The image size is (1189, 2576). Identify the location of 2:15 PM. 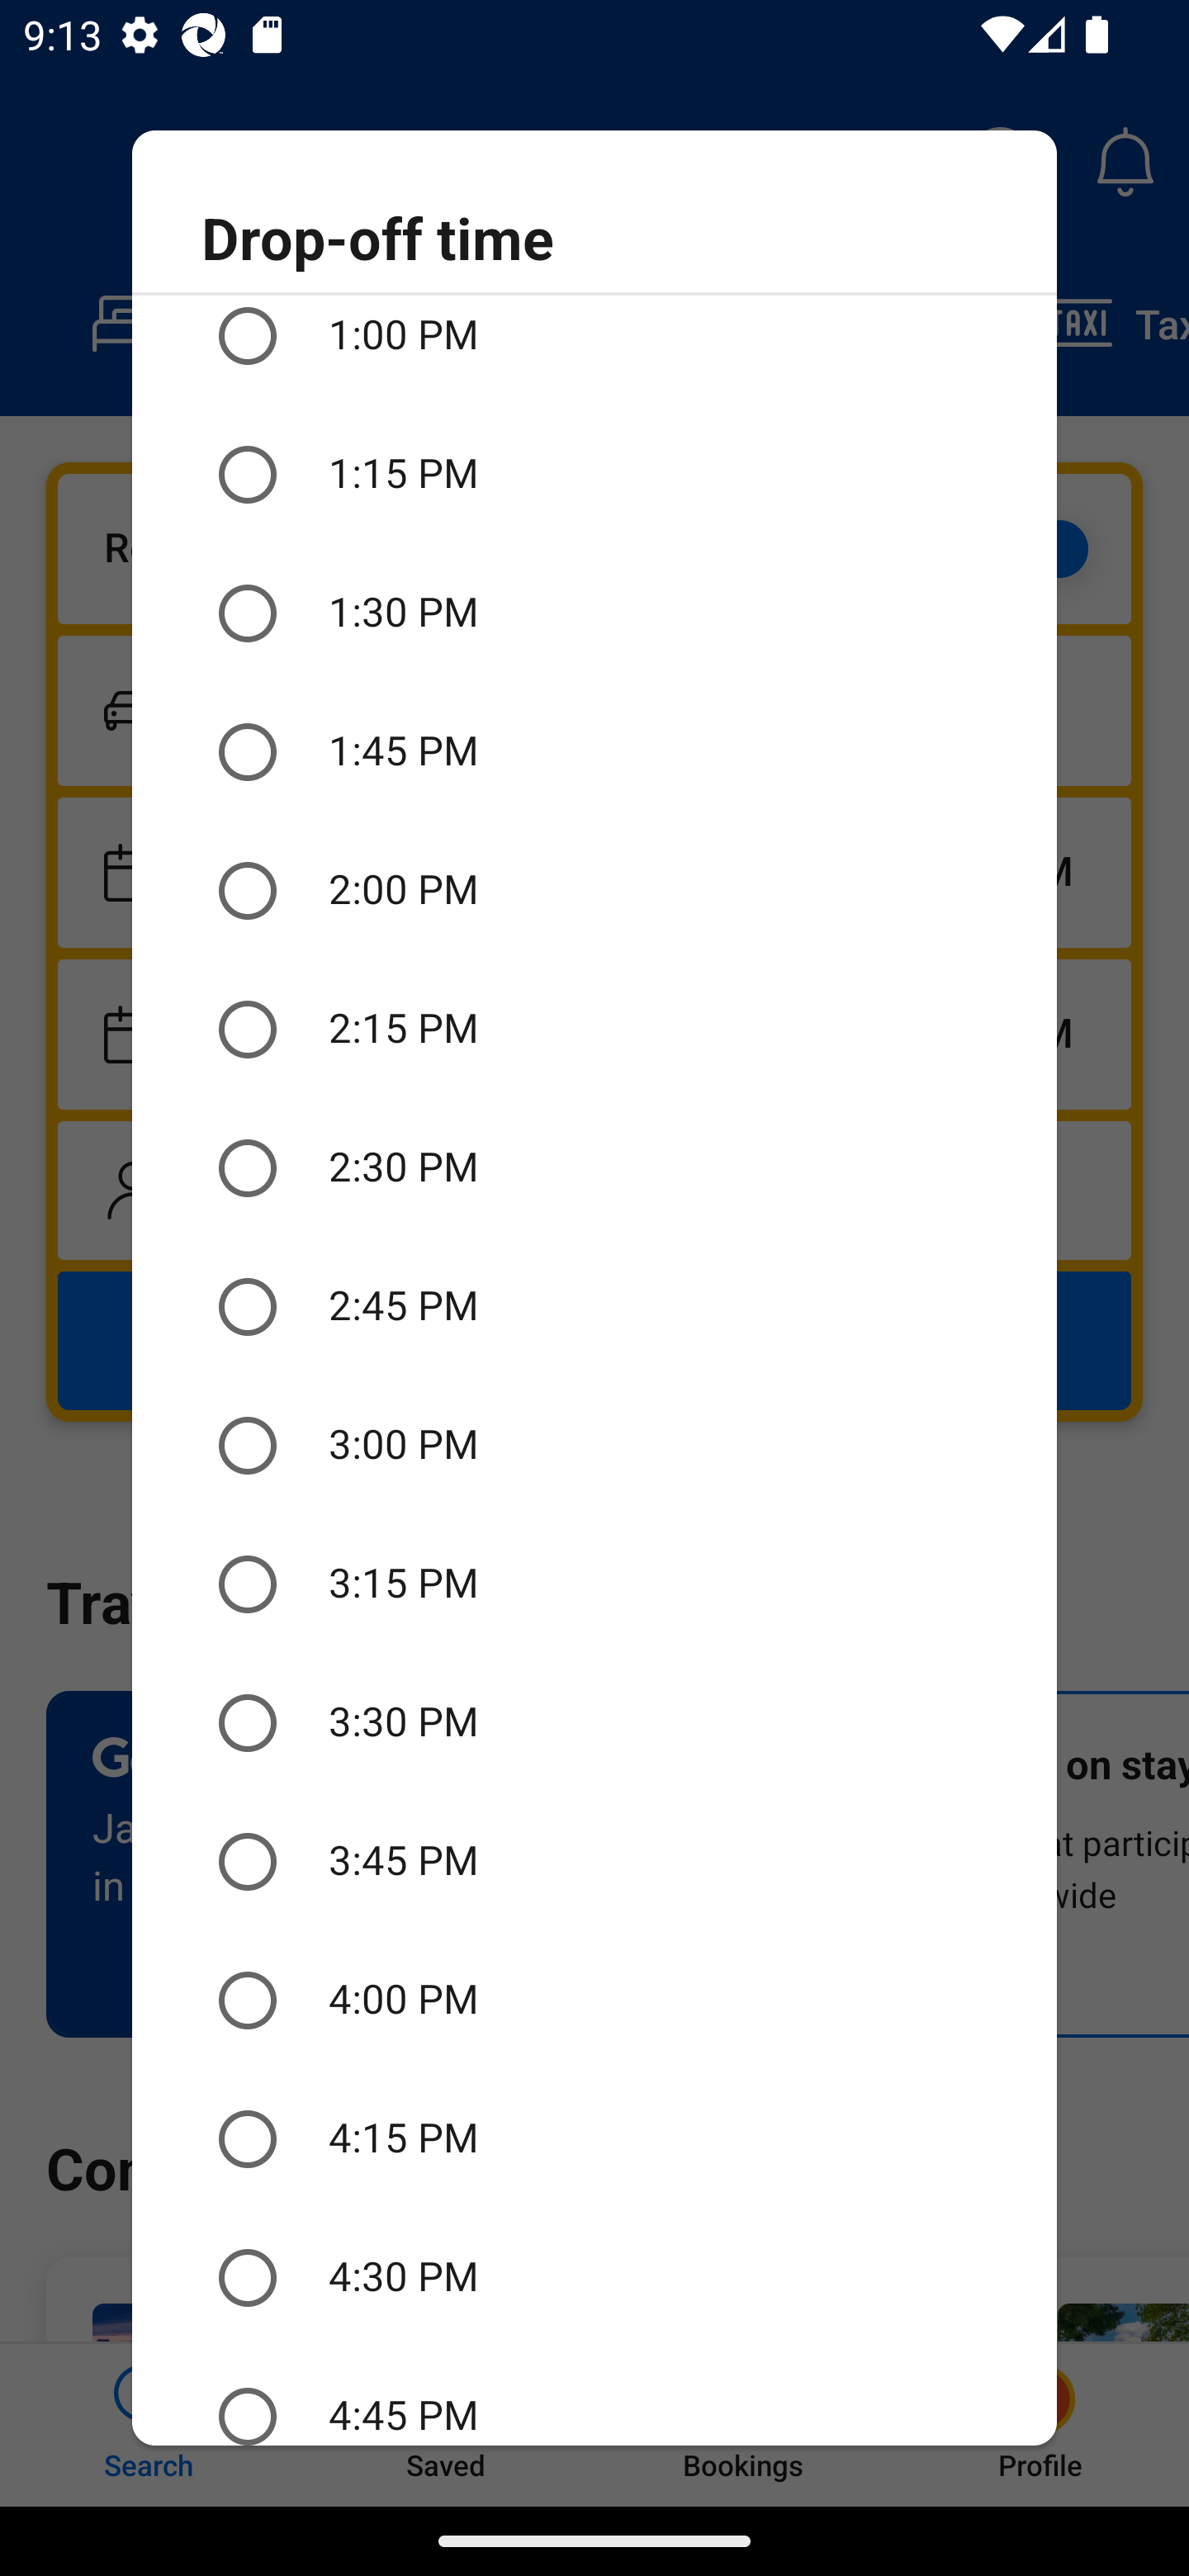
(594, 1030).